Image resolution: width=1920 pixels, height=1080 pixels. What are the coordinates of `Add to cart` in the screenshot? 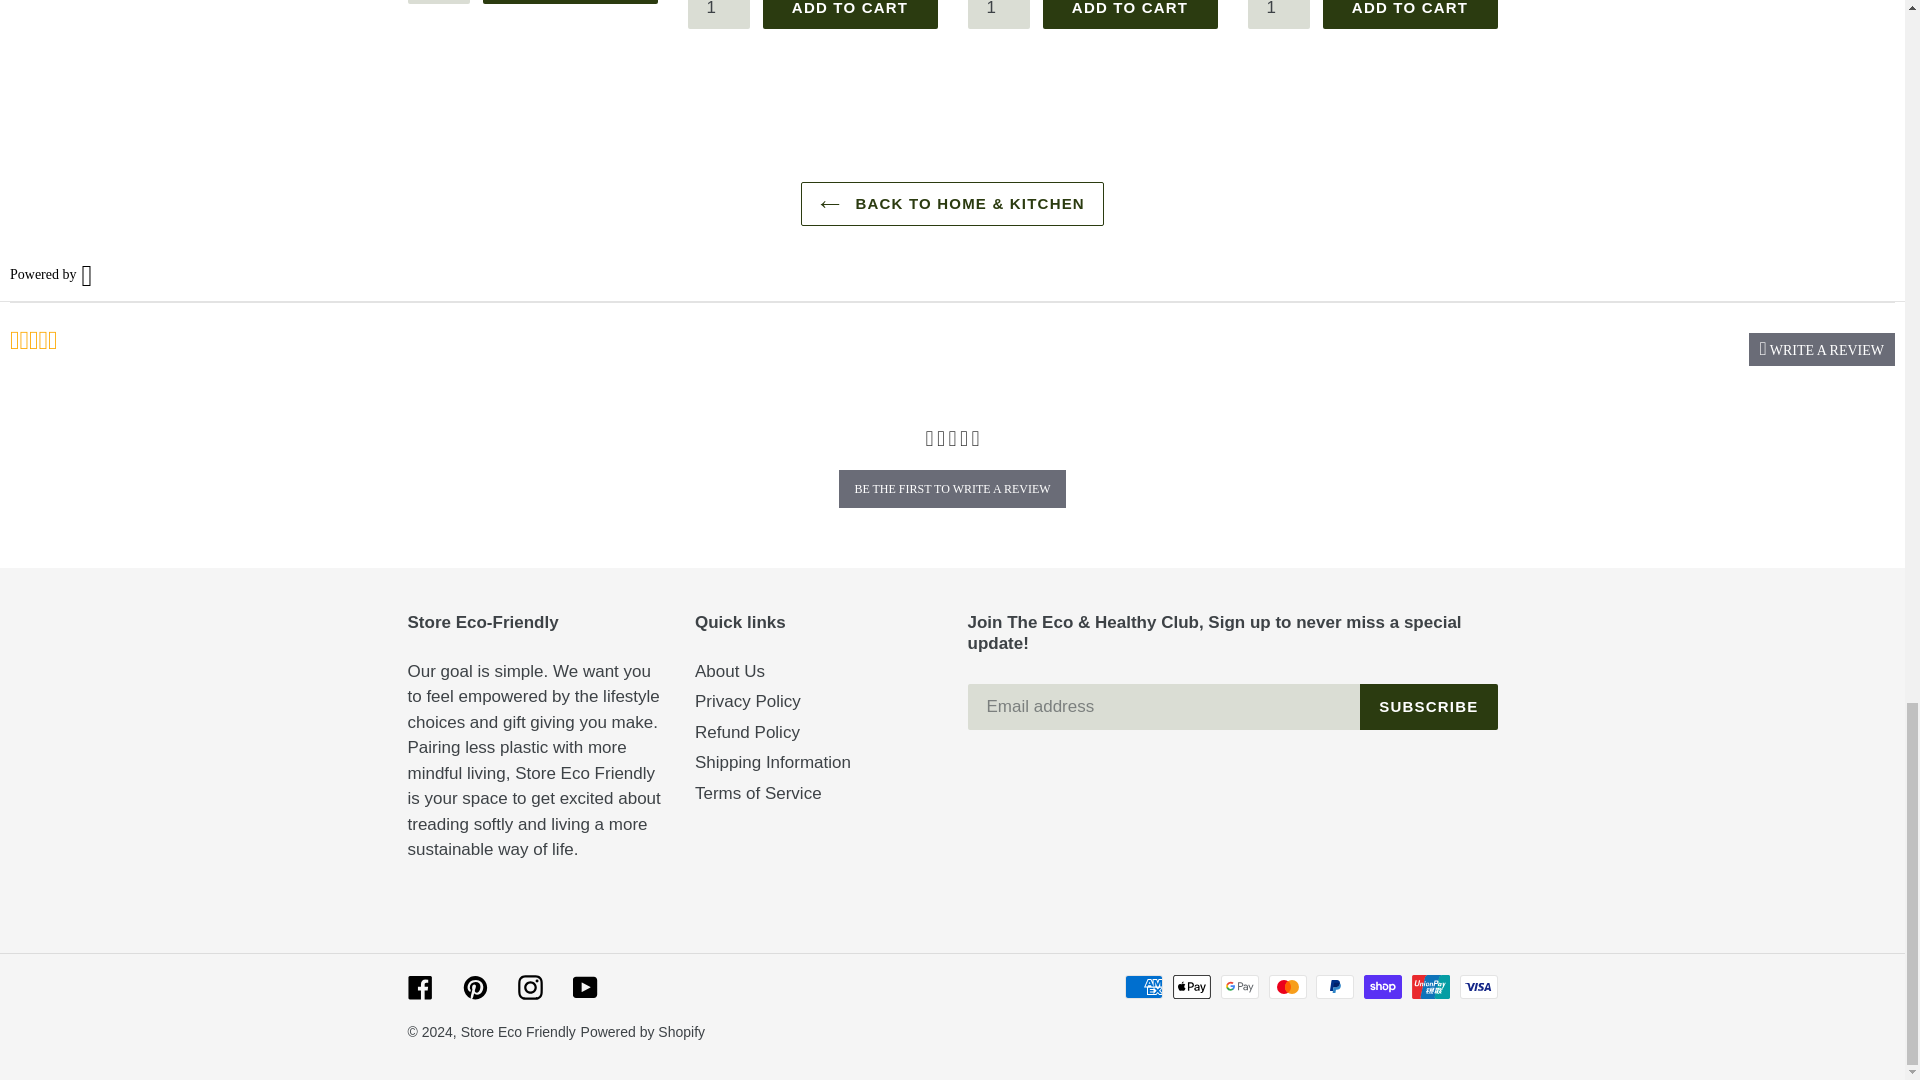 It's located at (1130, 14).